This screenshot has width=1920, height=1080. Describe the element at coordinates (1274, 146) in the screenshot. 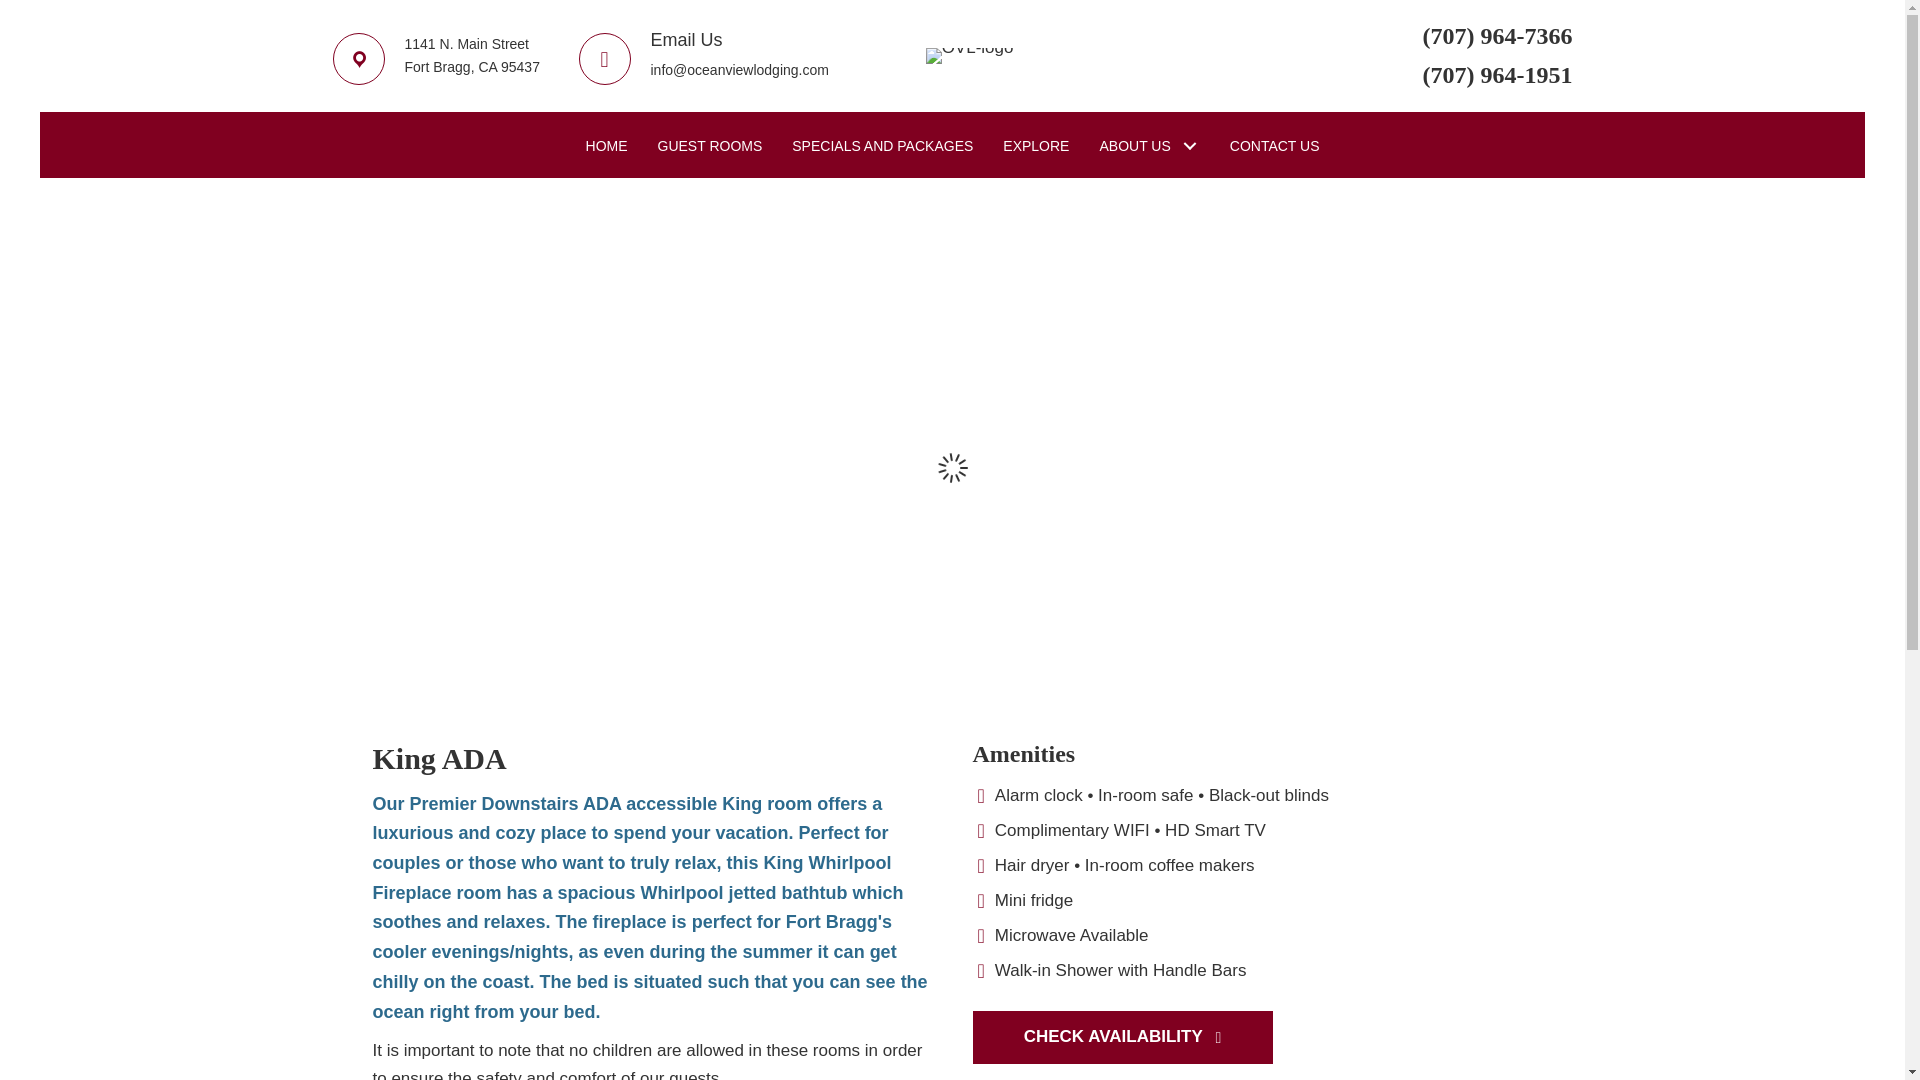

I see `CONTACT US` at that location.